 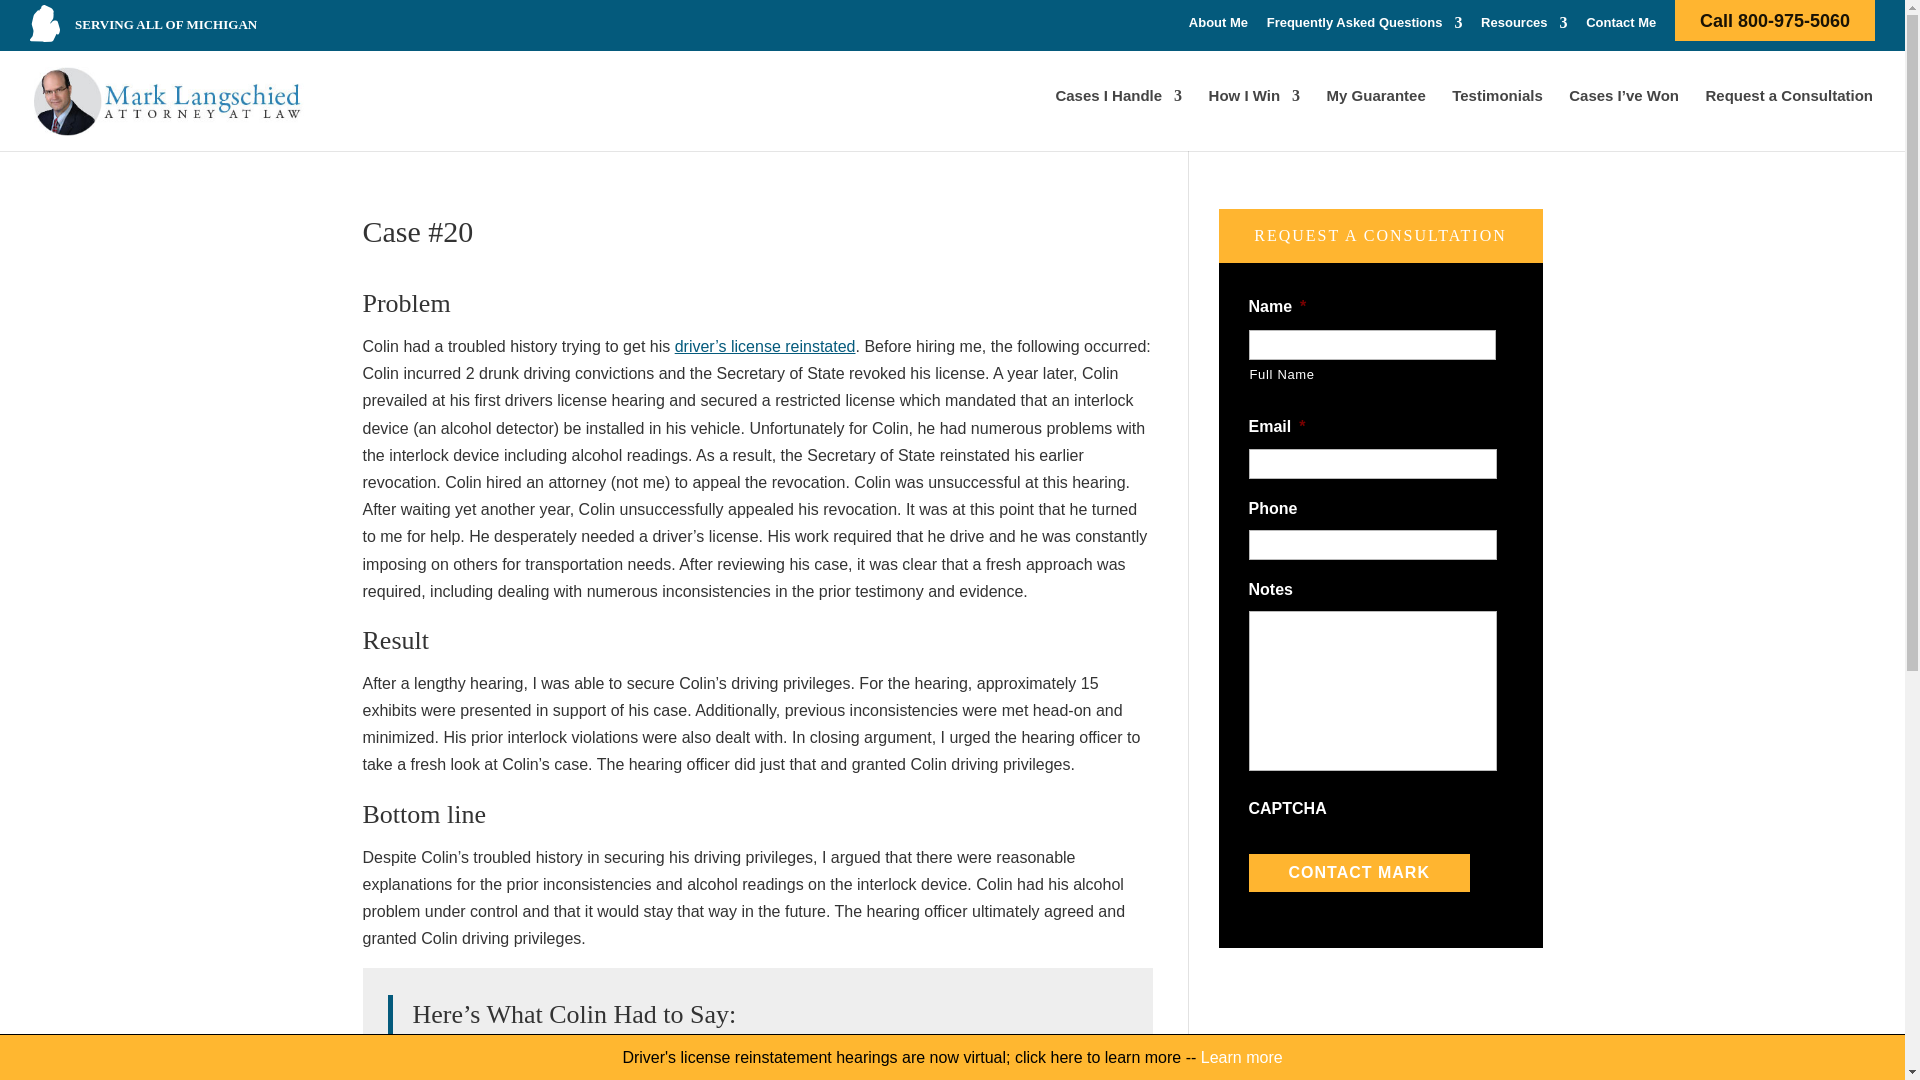 I want to click on About Me, so click(x=1218, y=27).